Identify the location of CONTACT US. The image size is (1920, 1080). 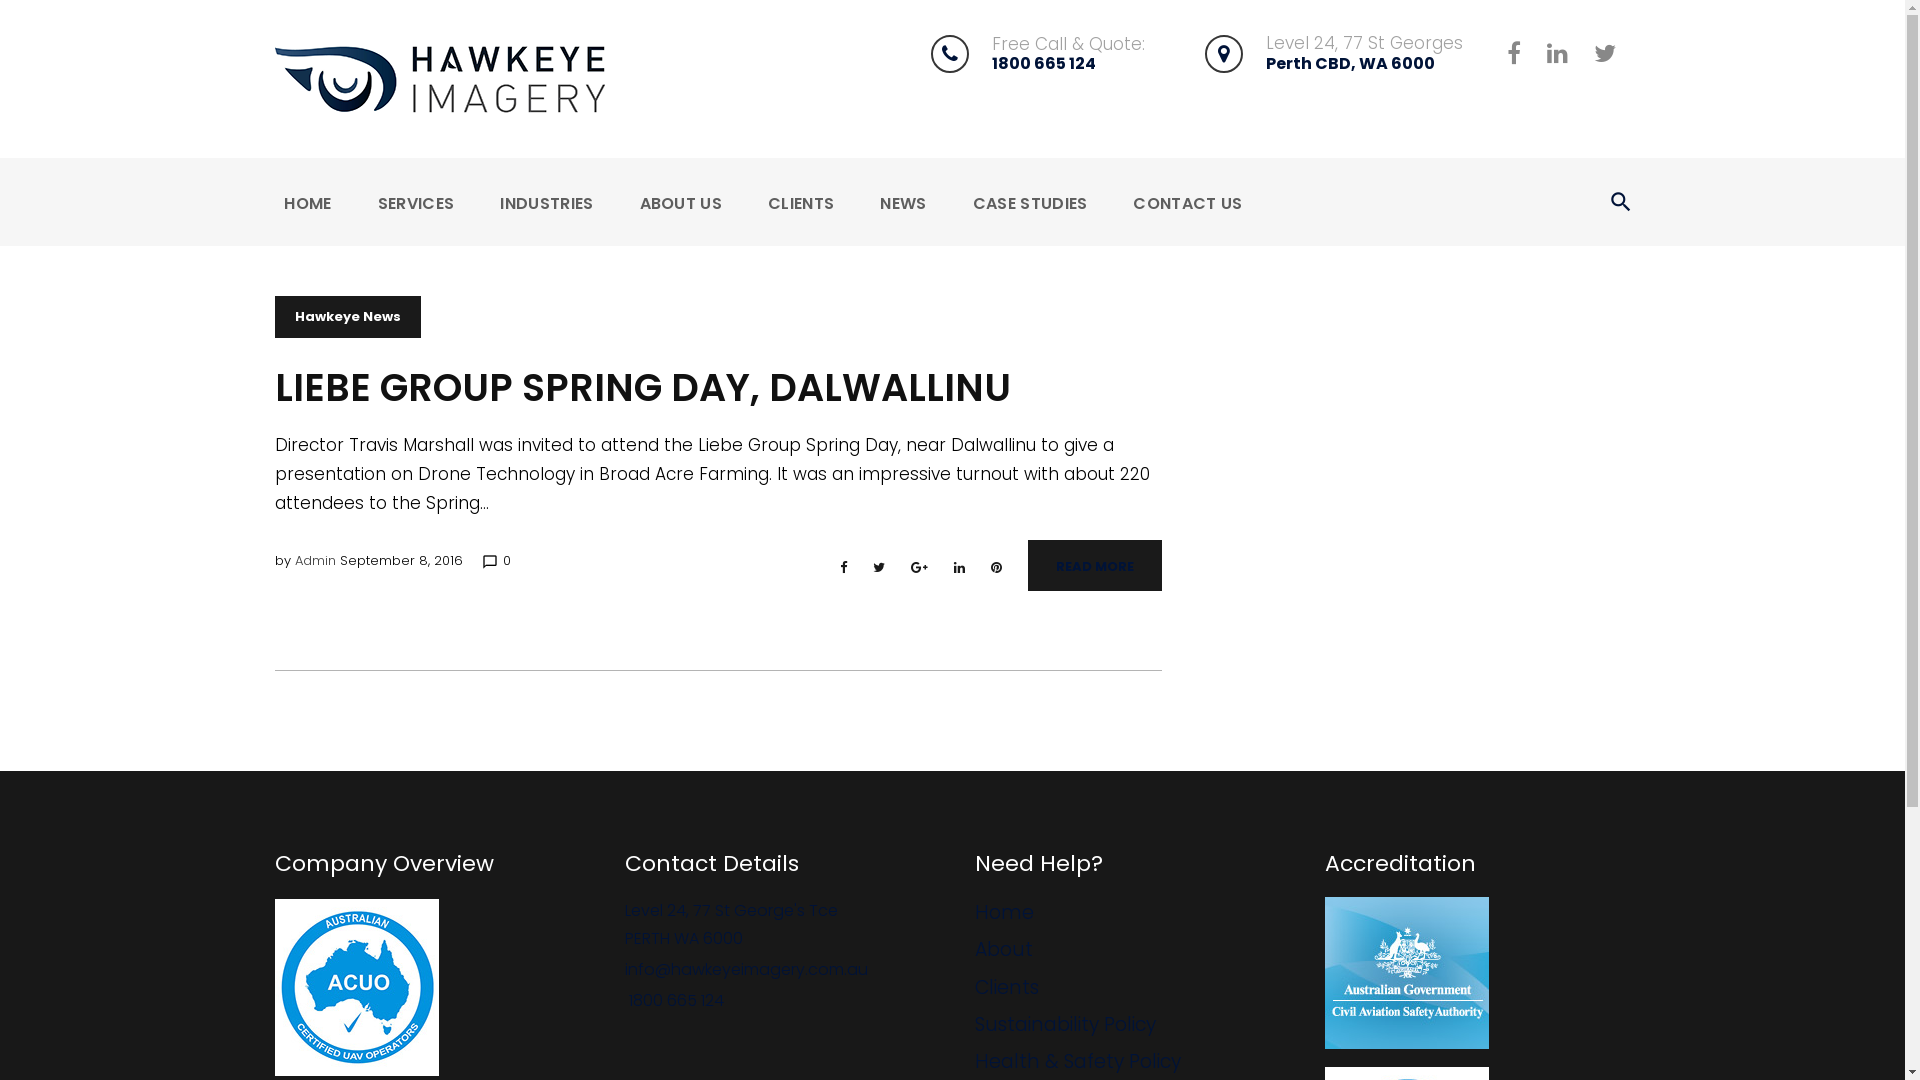
(1188, 202).